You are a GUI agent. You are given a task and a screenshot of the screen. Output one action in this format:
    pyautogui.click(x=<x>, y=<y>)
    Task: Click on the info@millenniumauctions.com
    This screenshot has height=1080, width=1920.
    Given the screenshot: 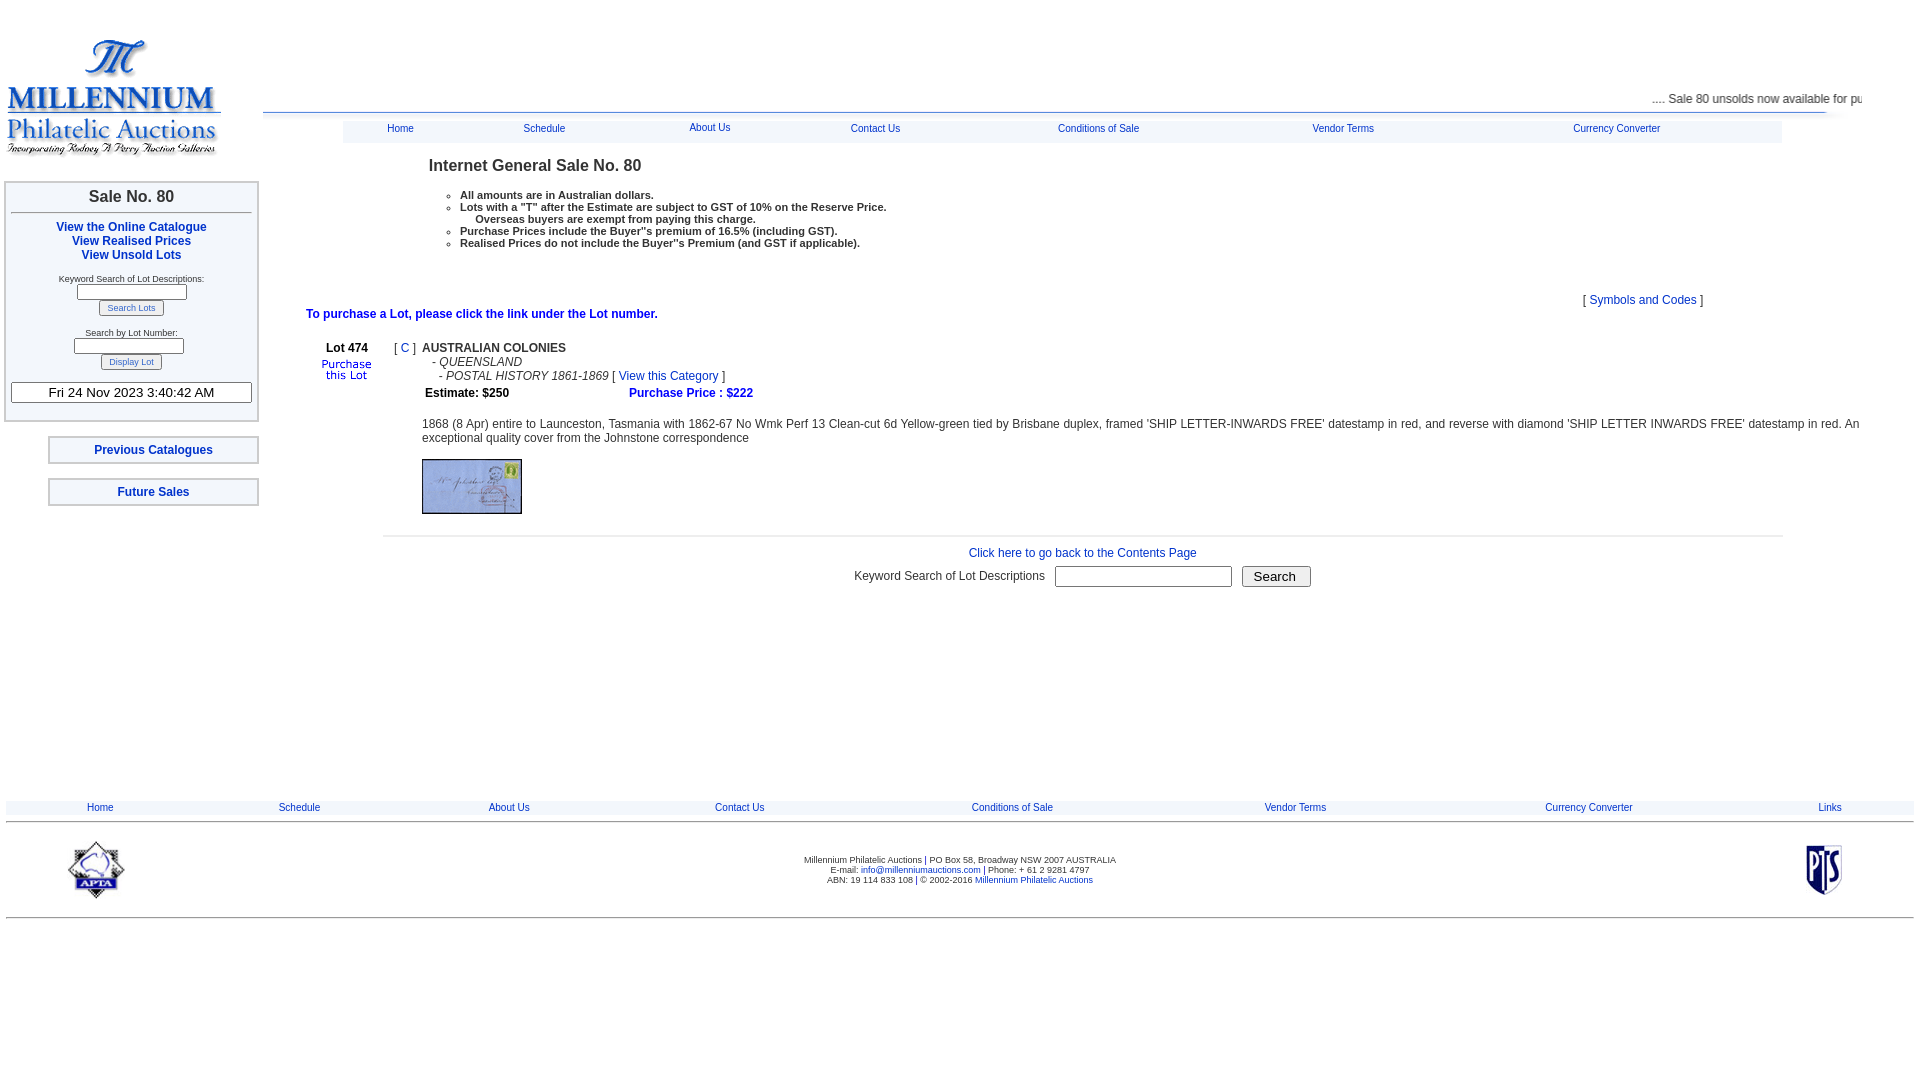 What is the action you would take?
    pyautogui.click(x=922, y=870)
    